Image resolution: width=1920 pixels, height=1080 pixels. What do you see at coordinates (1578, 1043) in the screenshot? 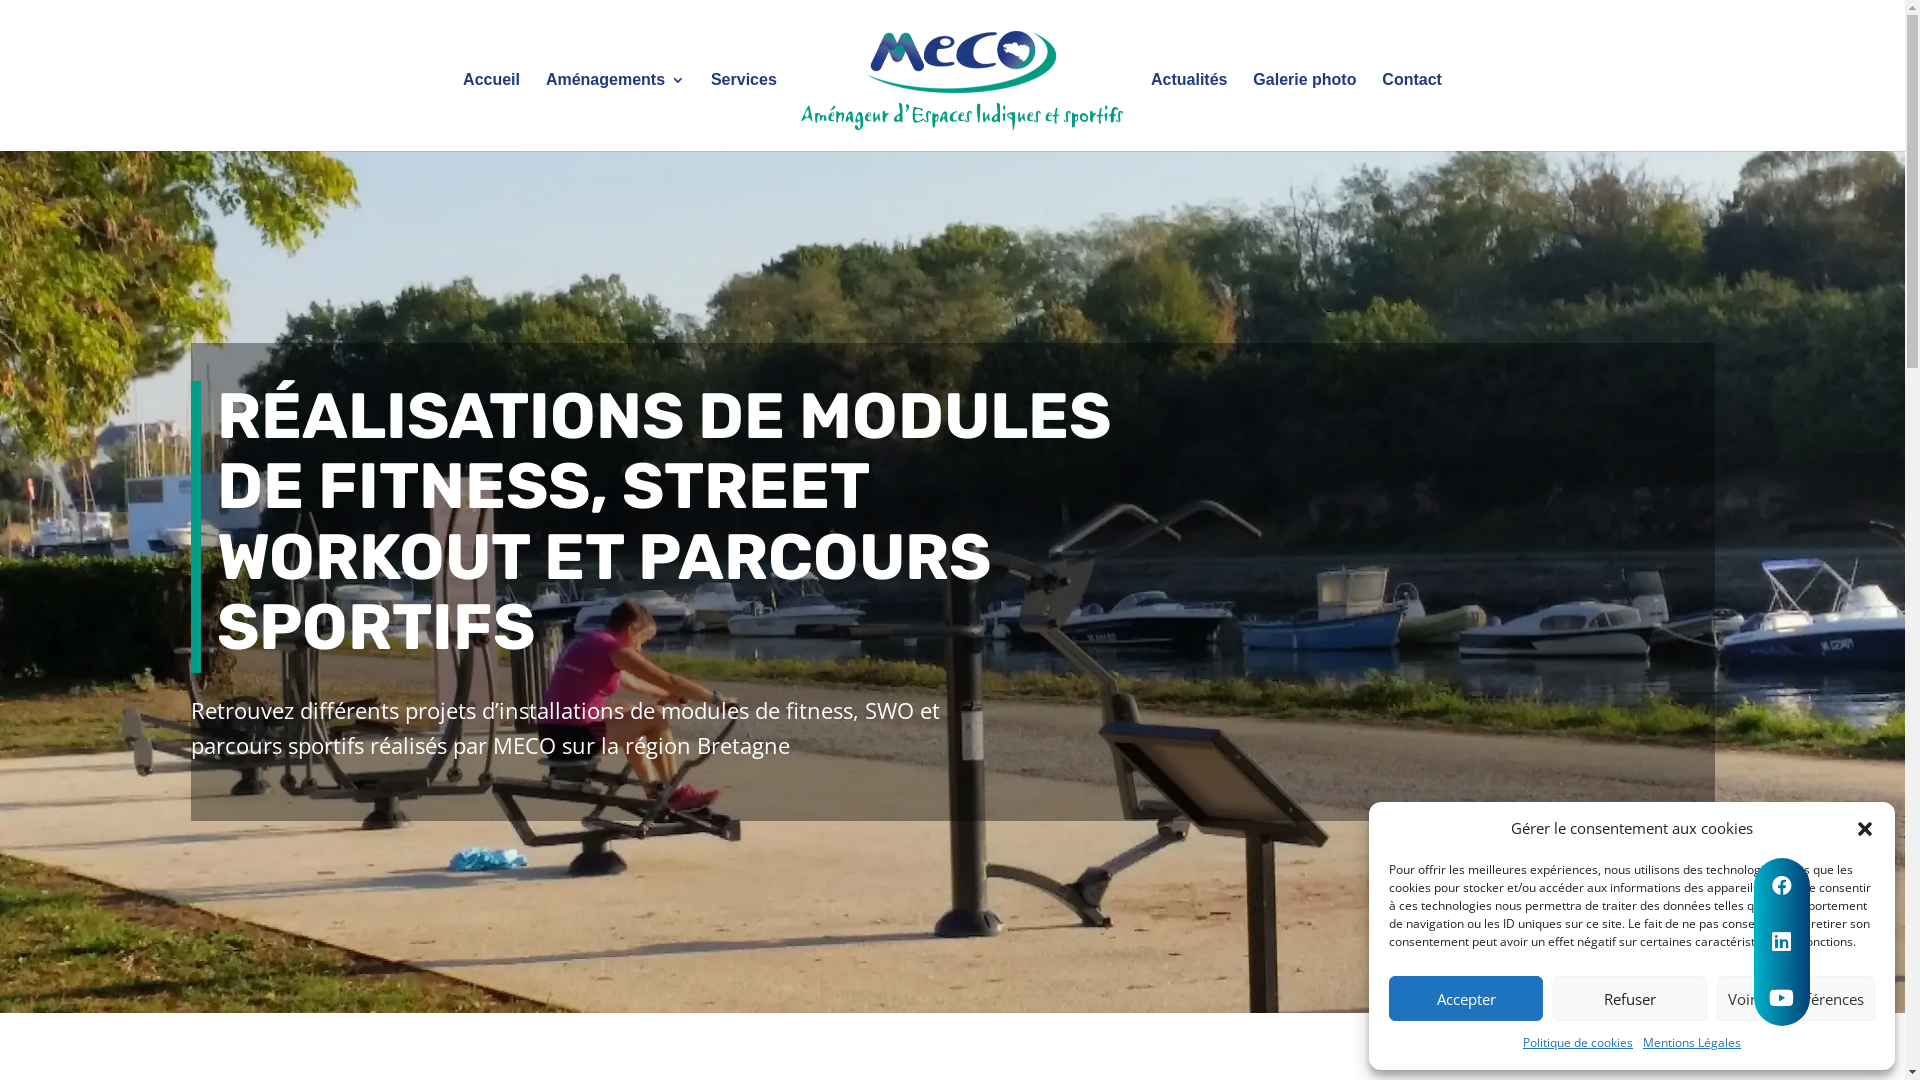
I see `Politique de cookies` at bounding box center [1578, 1043].